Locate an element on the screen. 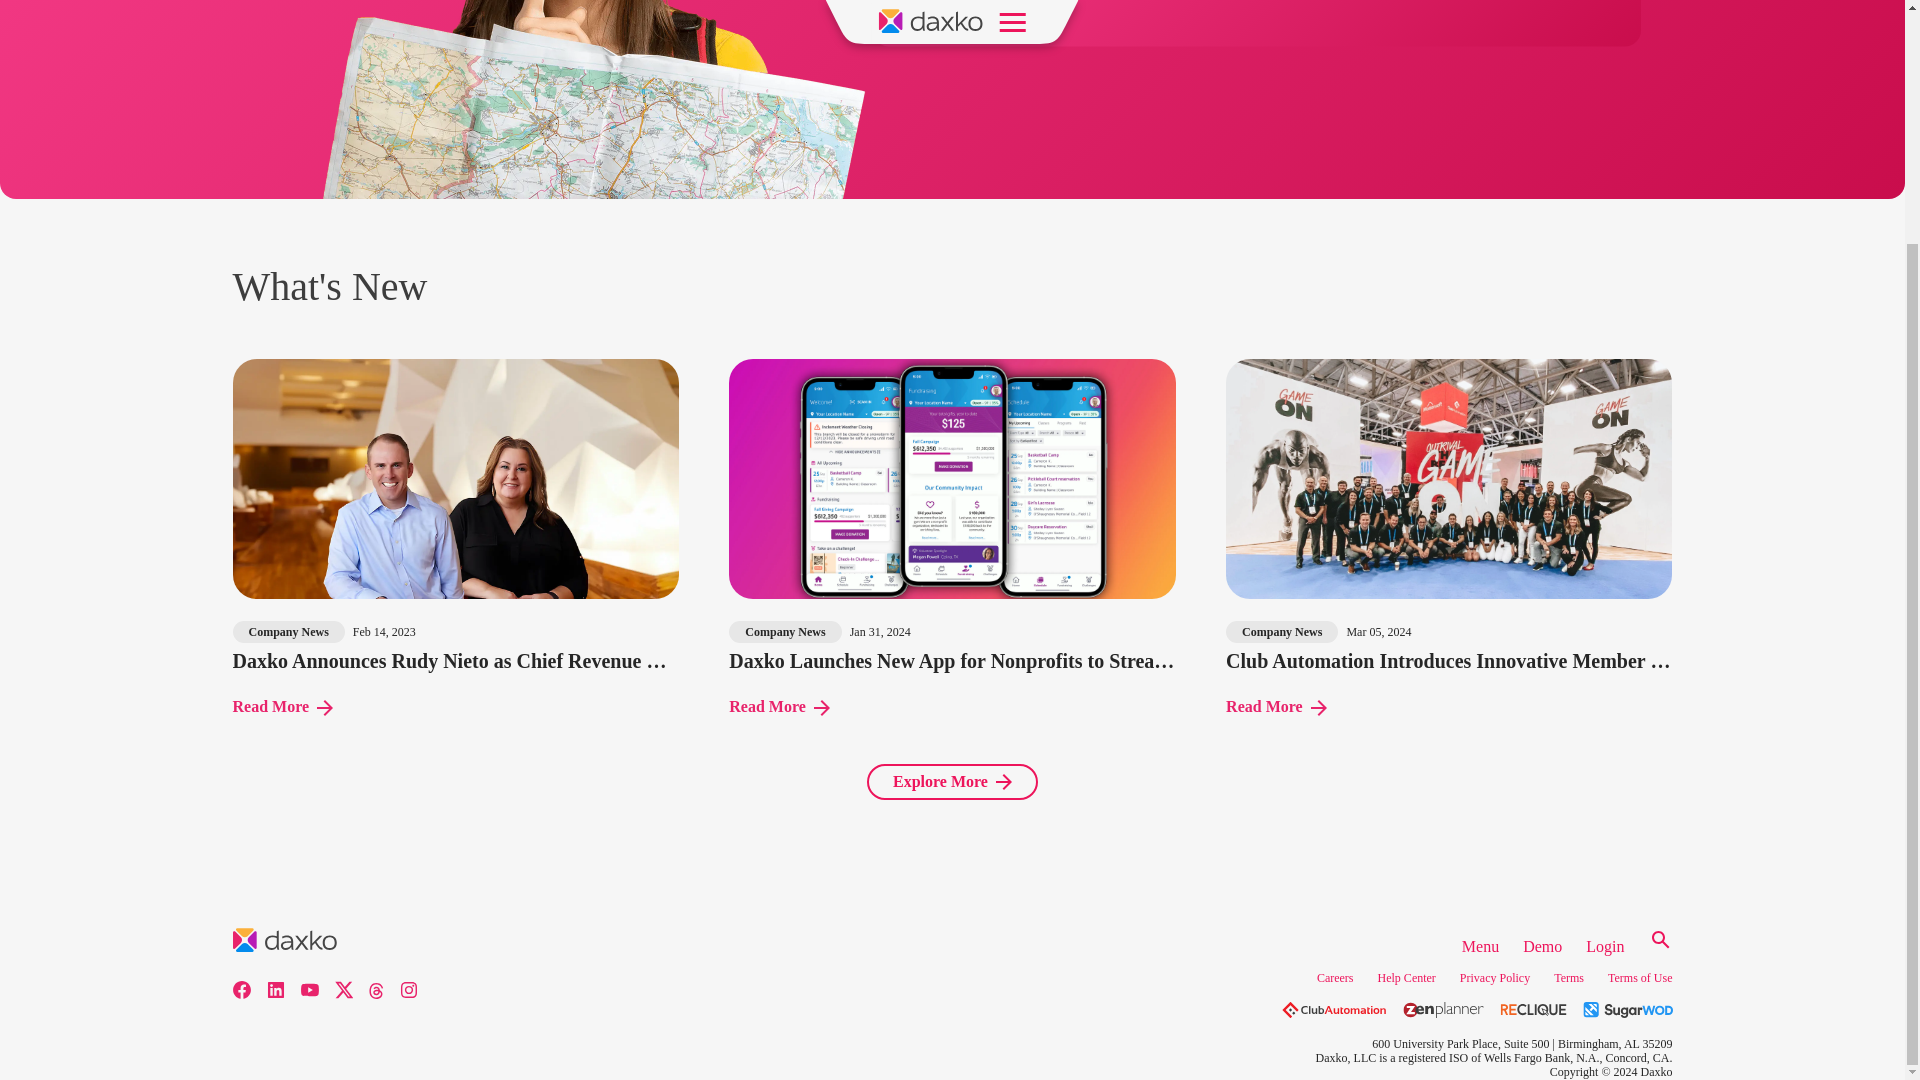 The height and width of the screenshot is (1080, 1920). Read More is located at coordinates (282, 706).